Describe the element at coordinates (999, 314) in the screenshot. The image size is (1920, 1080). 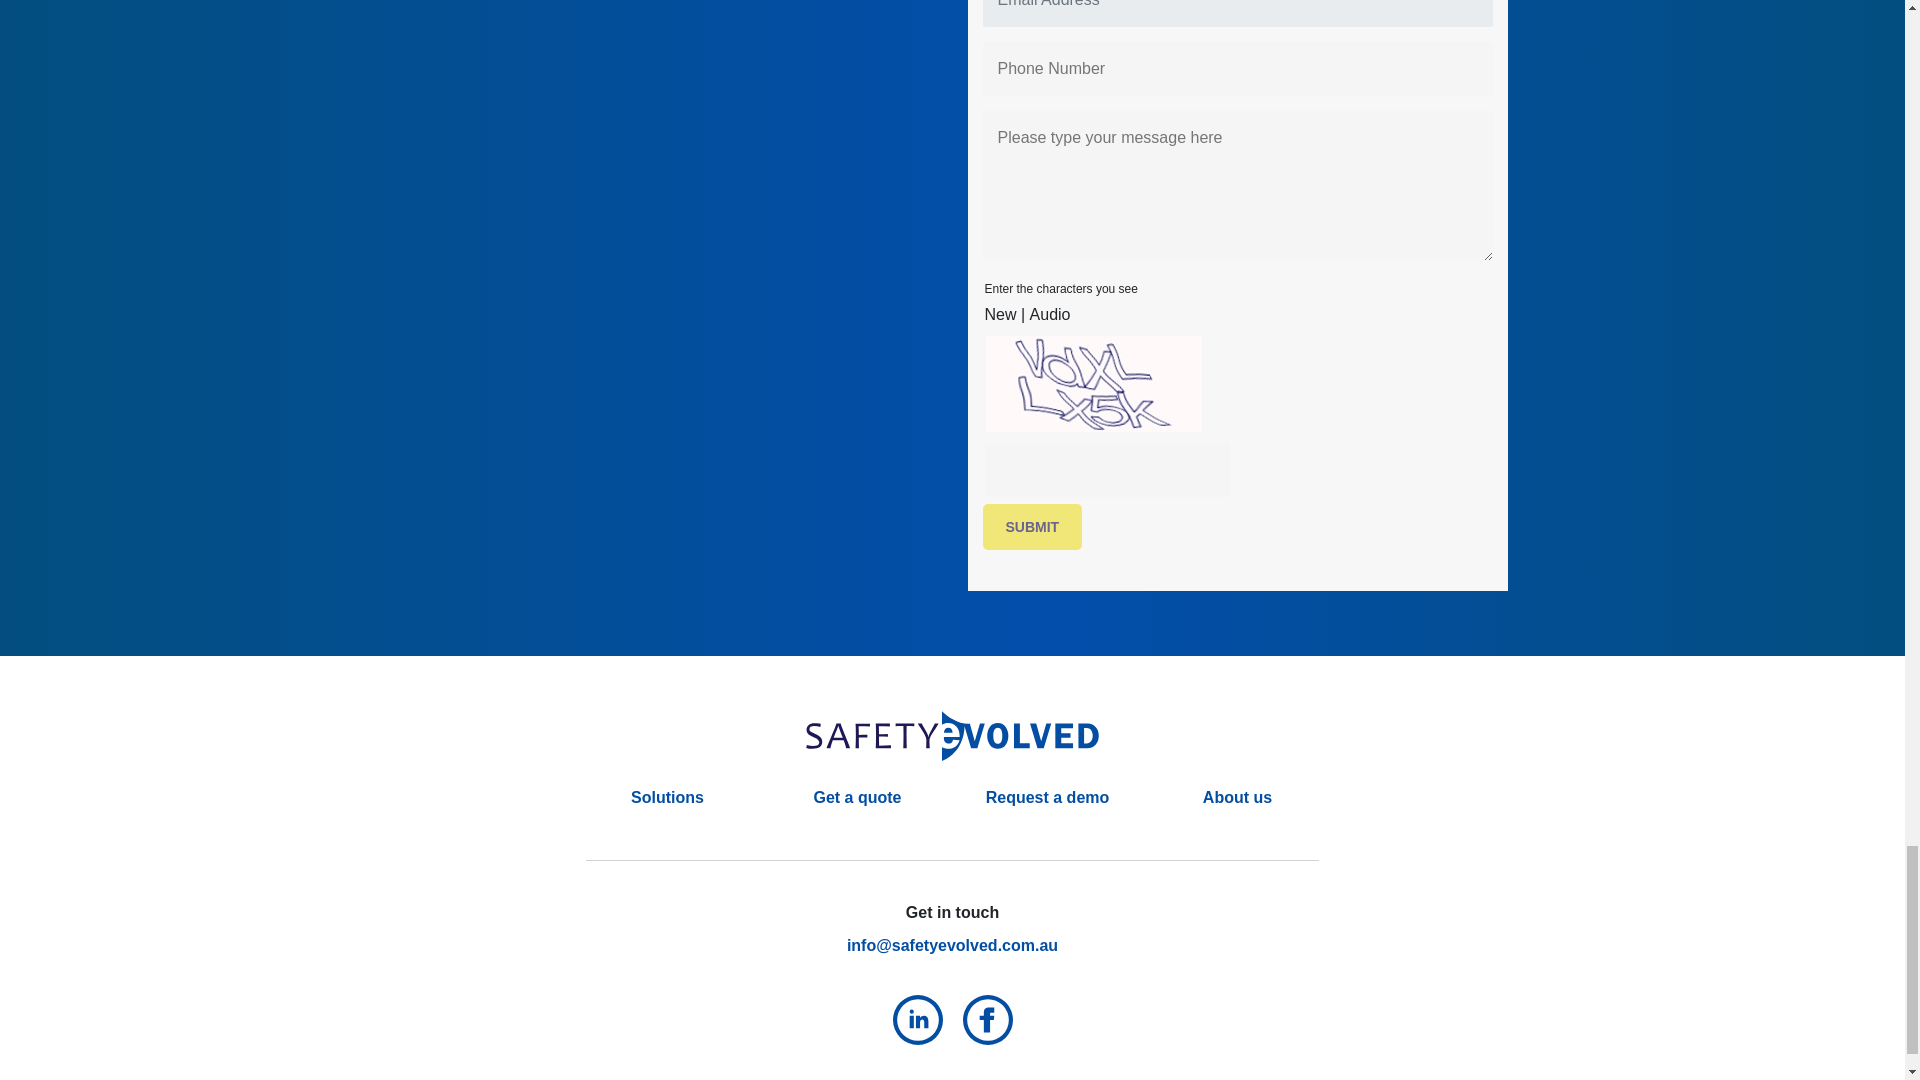
I see `New` at that location.